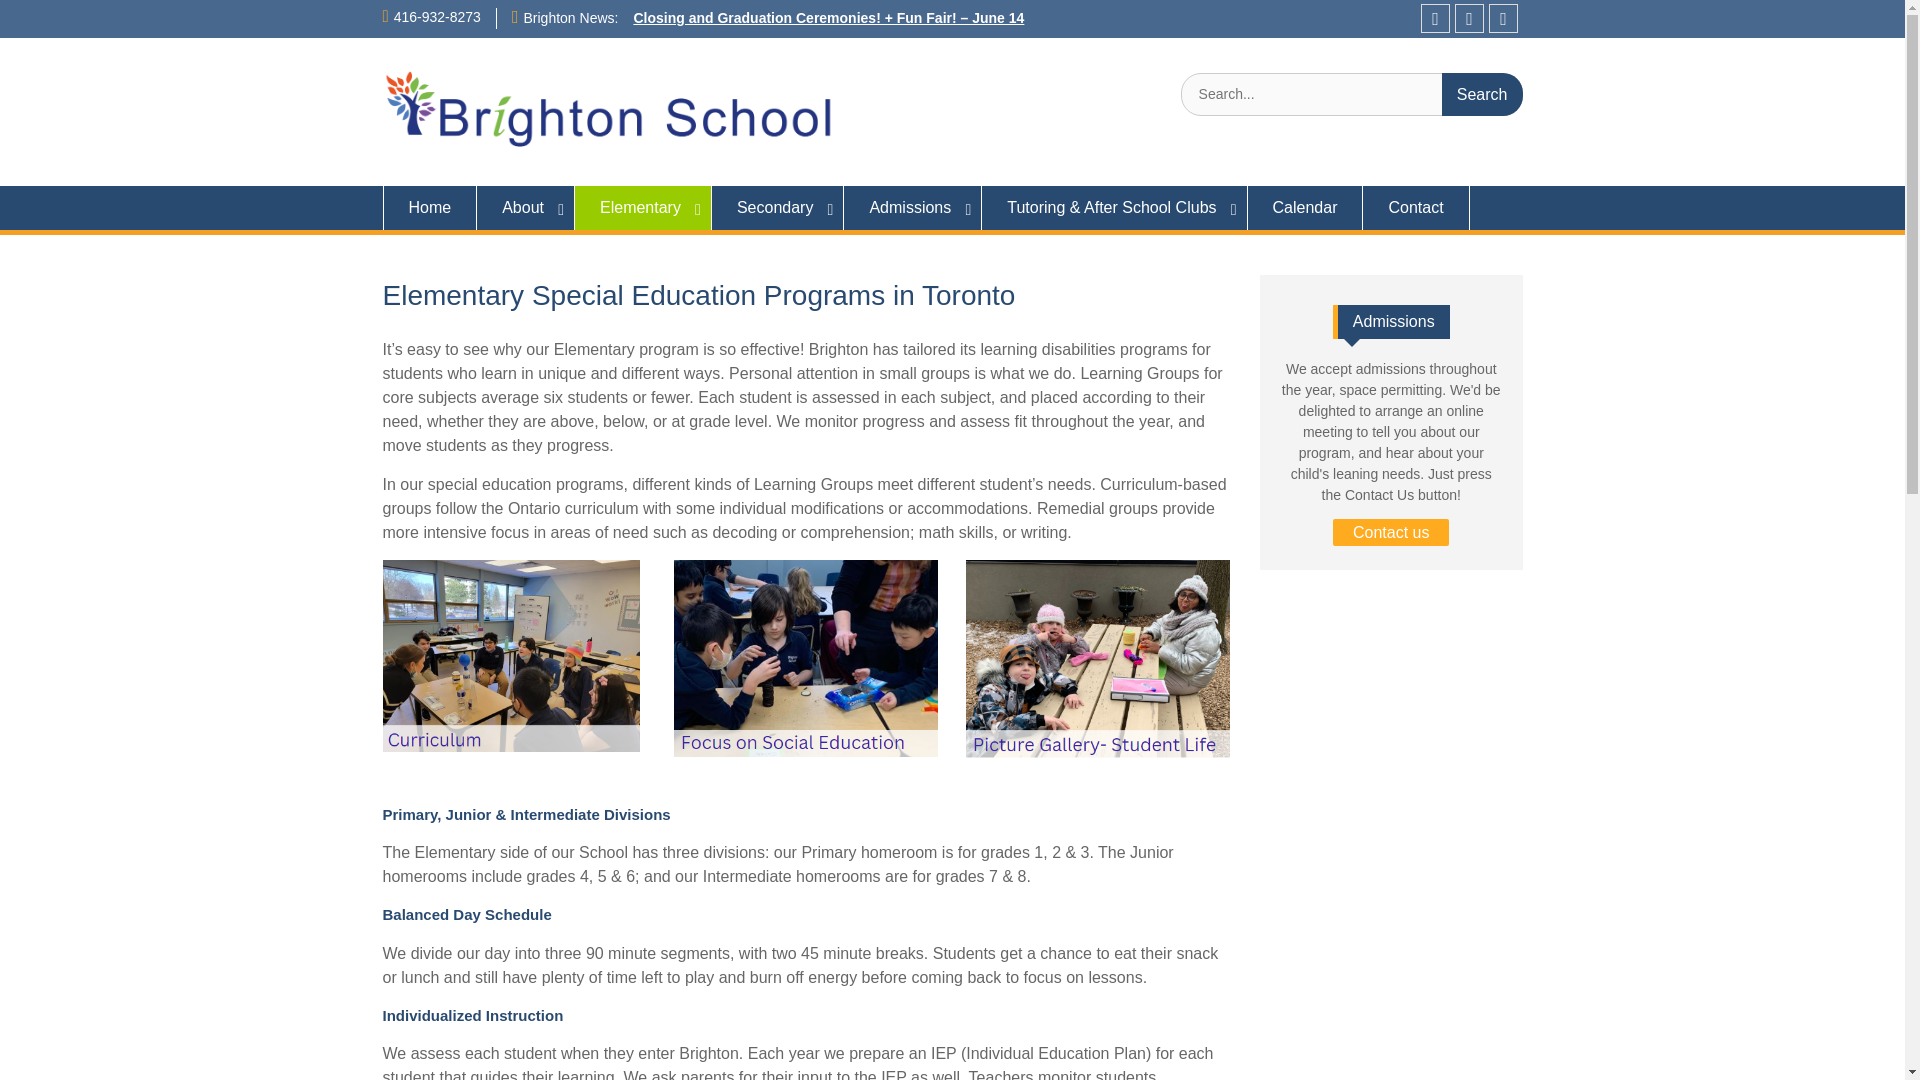  What do you see at coordinates (525, 208) in the screenshot?
I see `About` at bounding box center [525, 208].